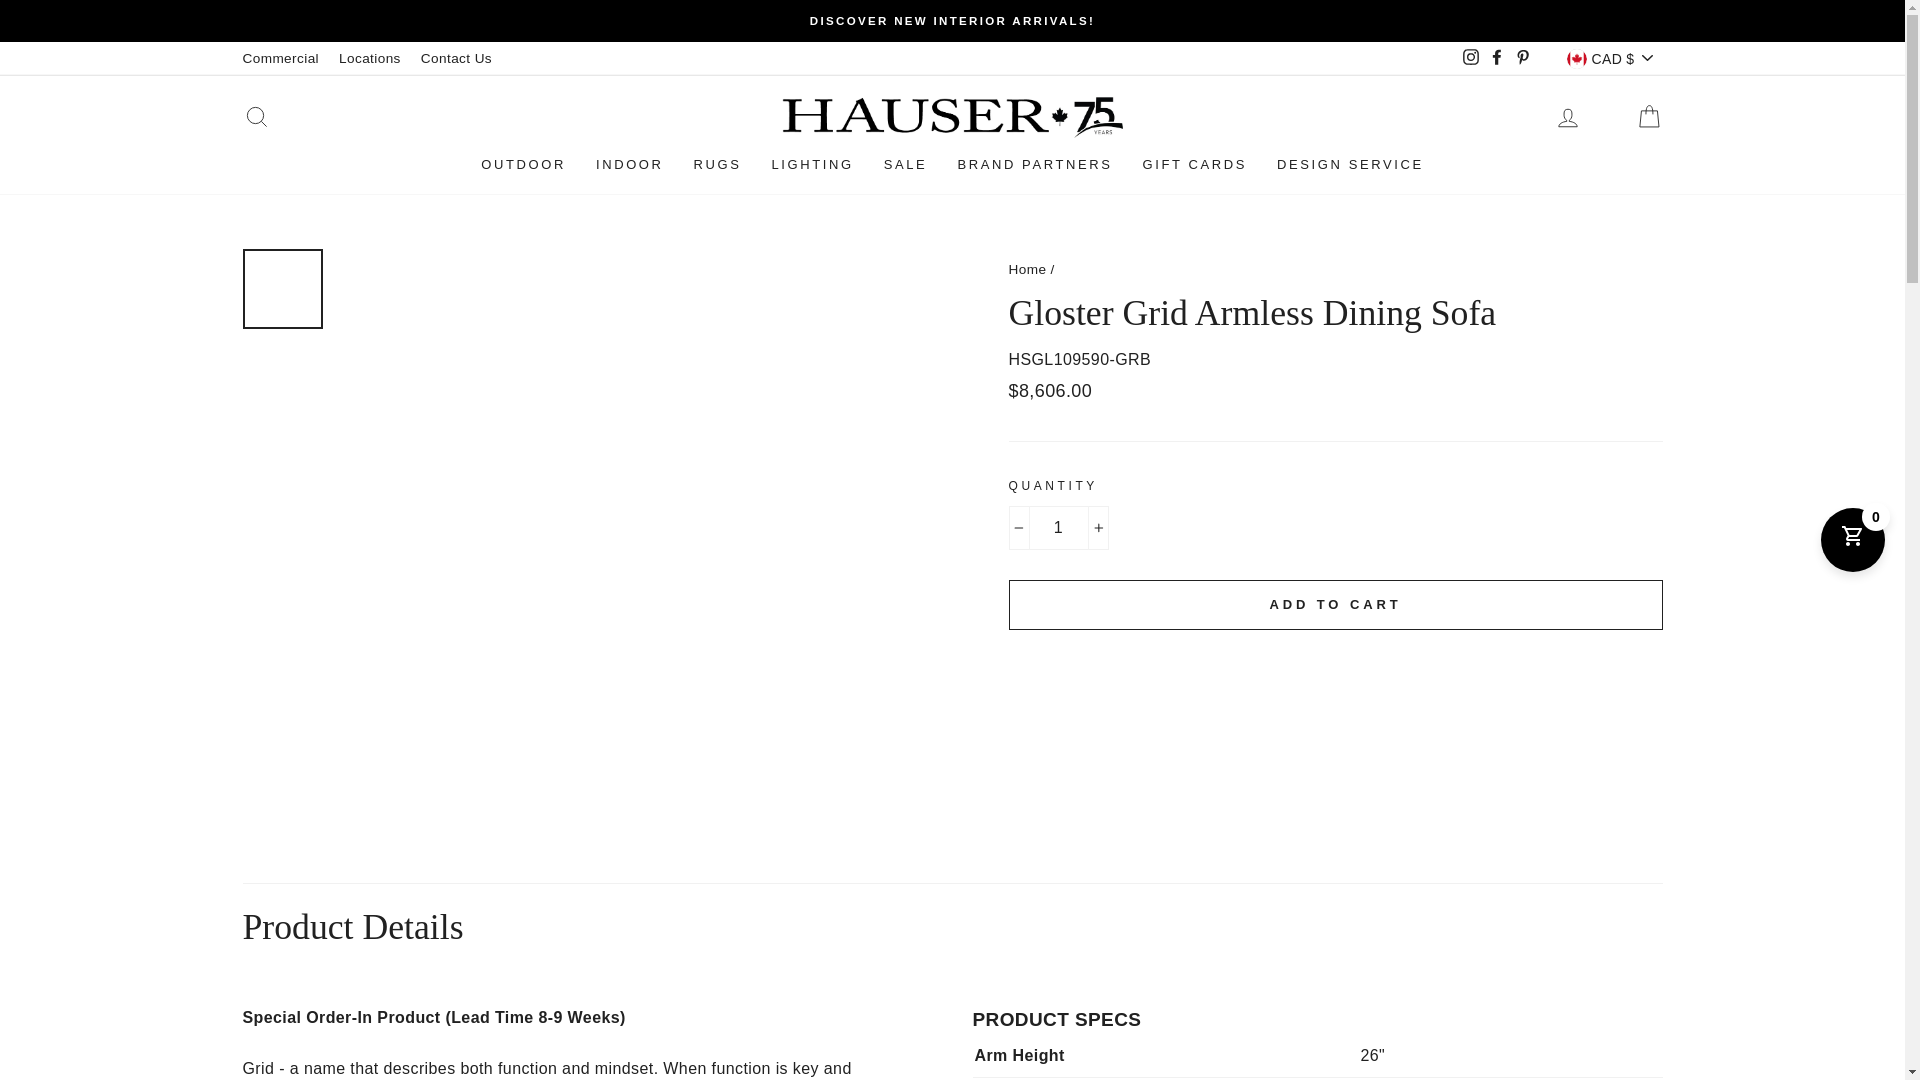 This screenshot has height=1080, width=1920. I want to click on Back to the frontpage, so click(1027, 269).